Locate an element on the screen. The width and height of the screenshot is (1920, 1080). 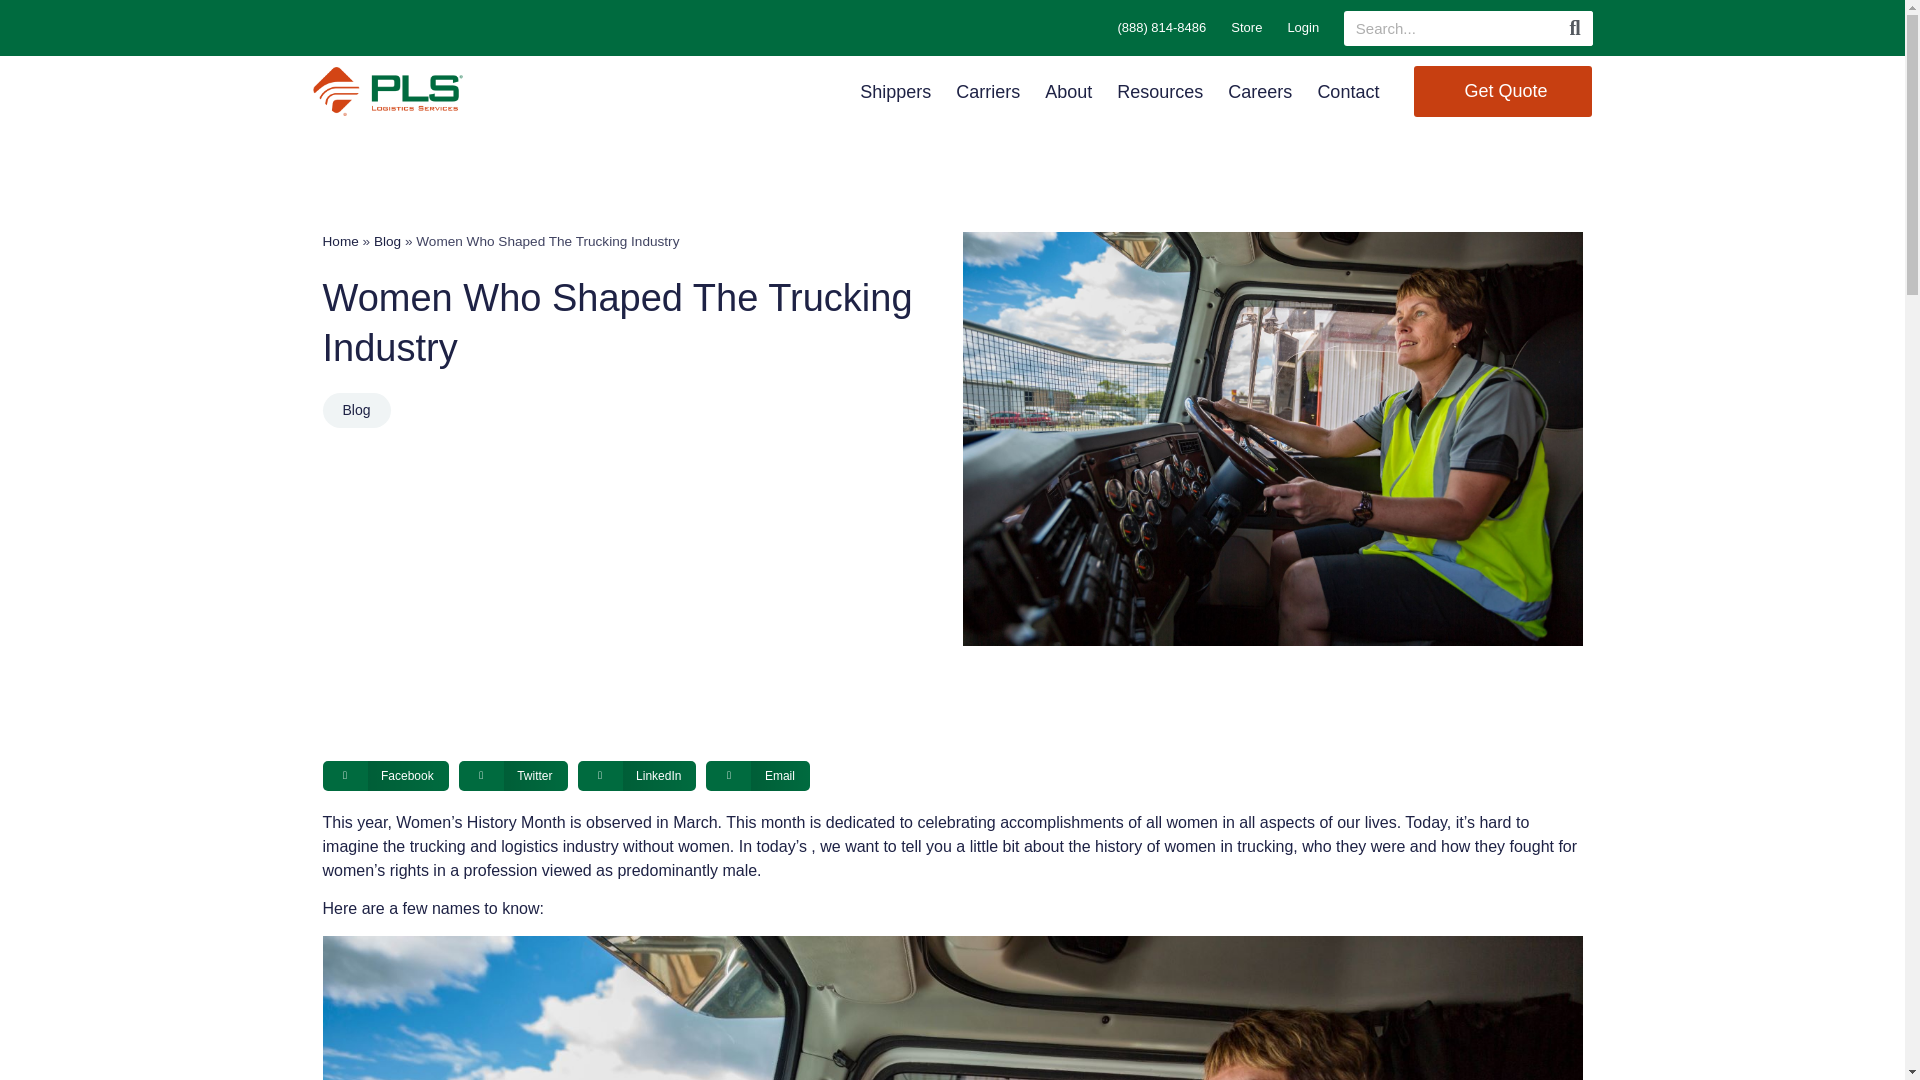
About is located at coordinates (1068, 91).